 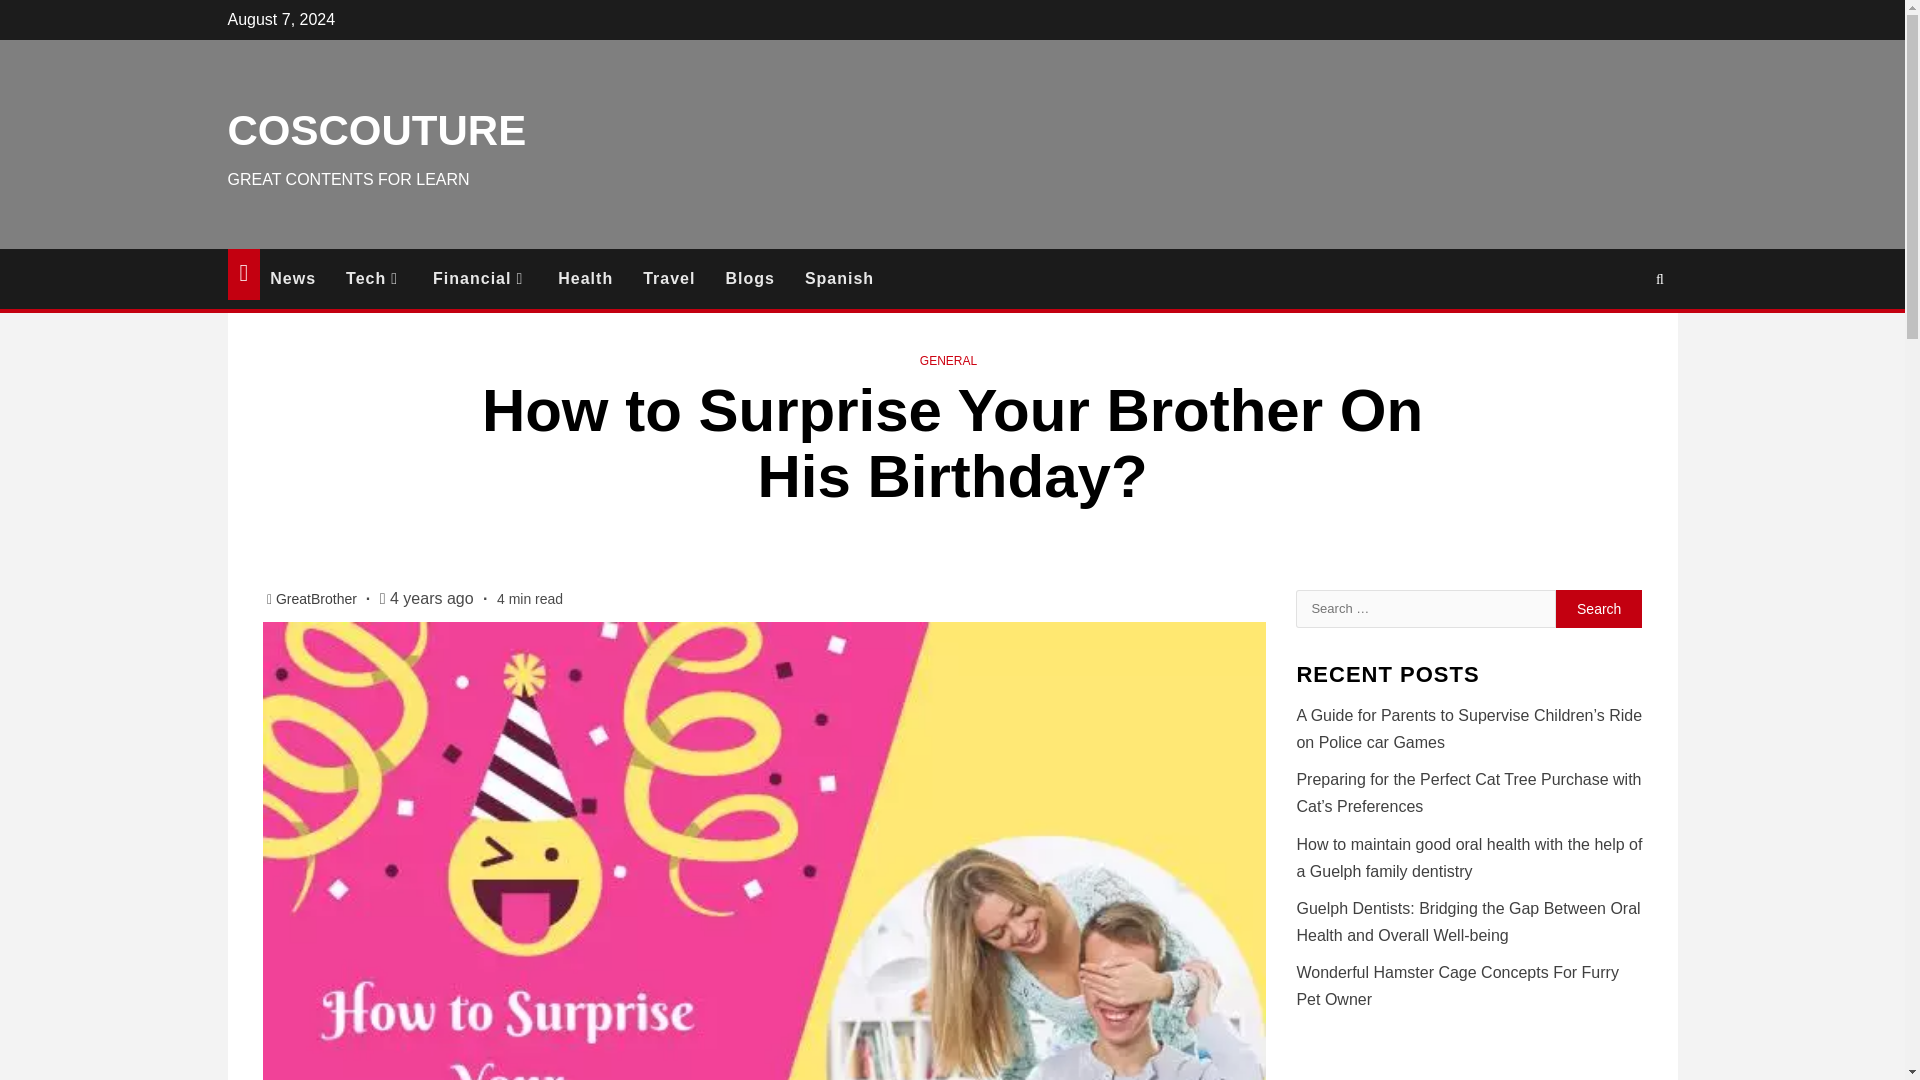 I want to click on Search, so click(x=1621, y=338).